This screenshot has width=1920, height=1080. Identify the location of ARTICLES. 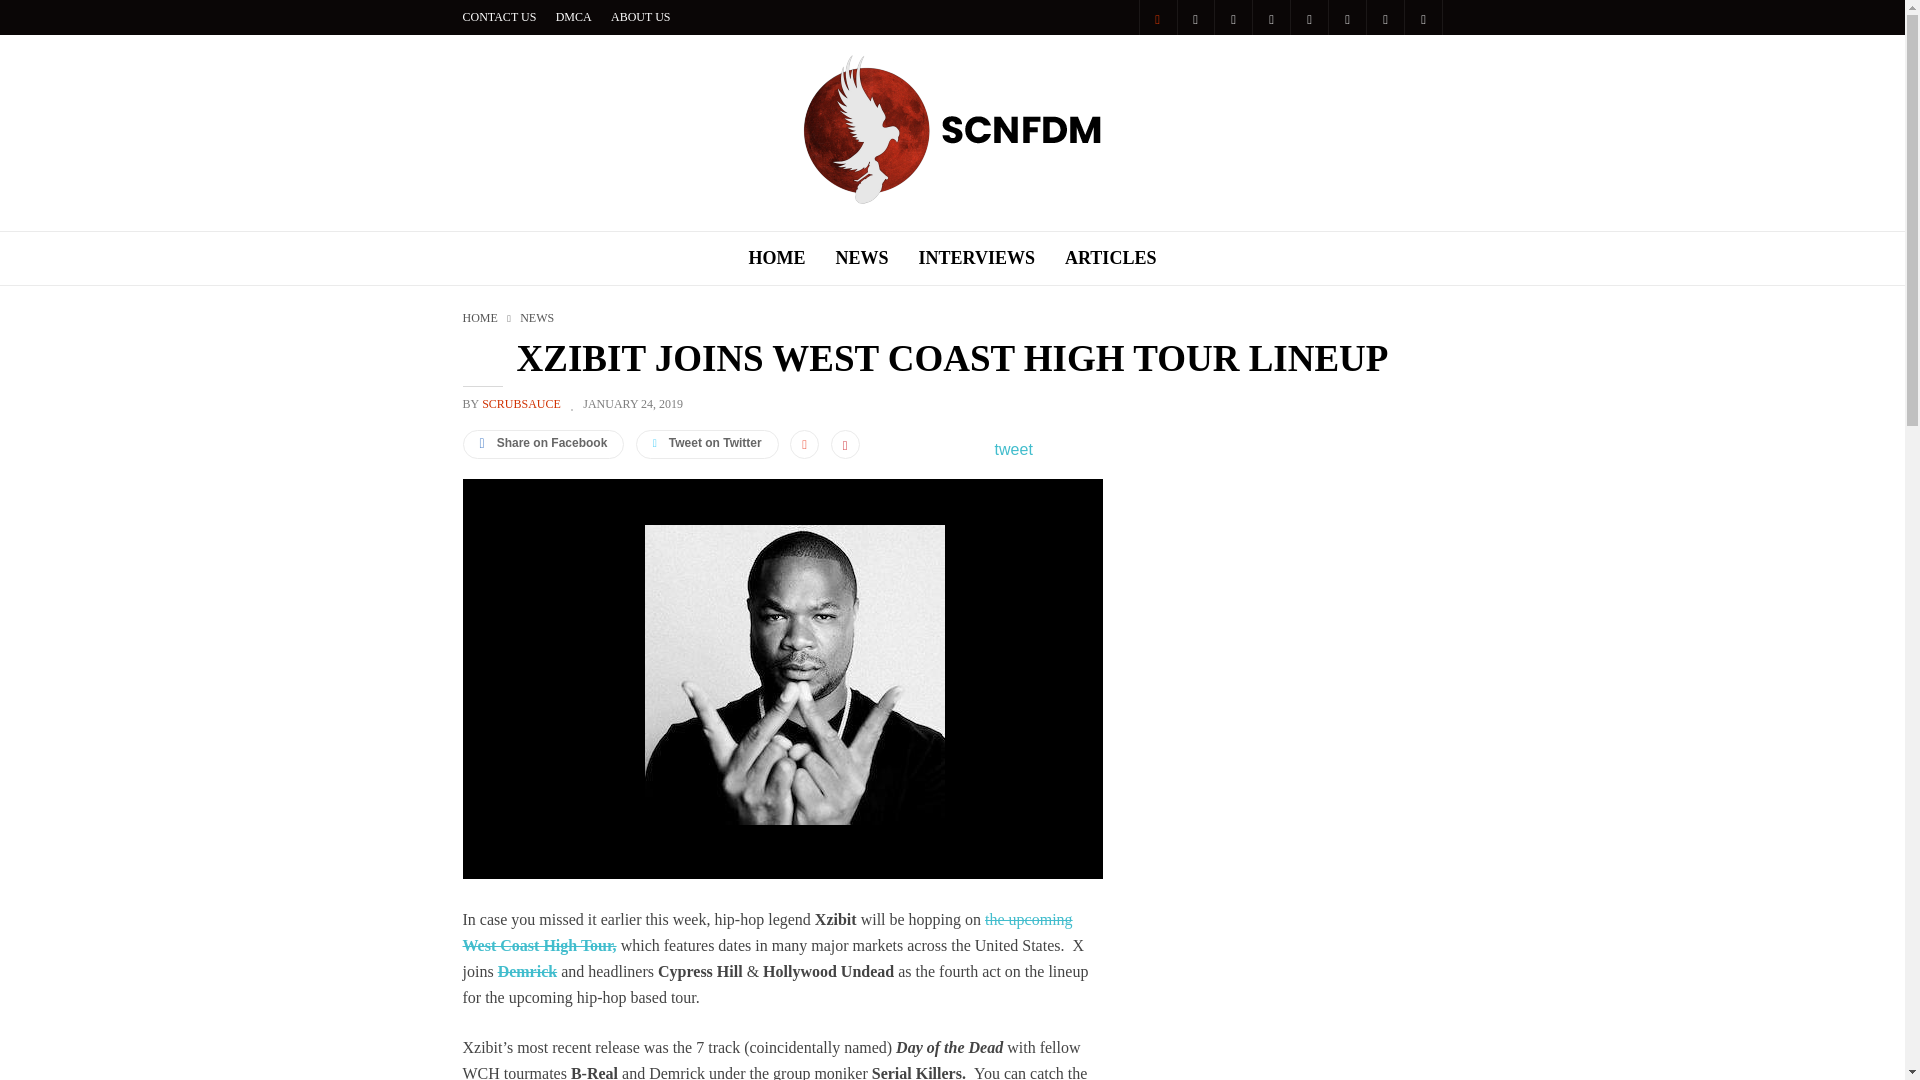
(1110, 258).